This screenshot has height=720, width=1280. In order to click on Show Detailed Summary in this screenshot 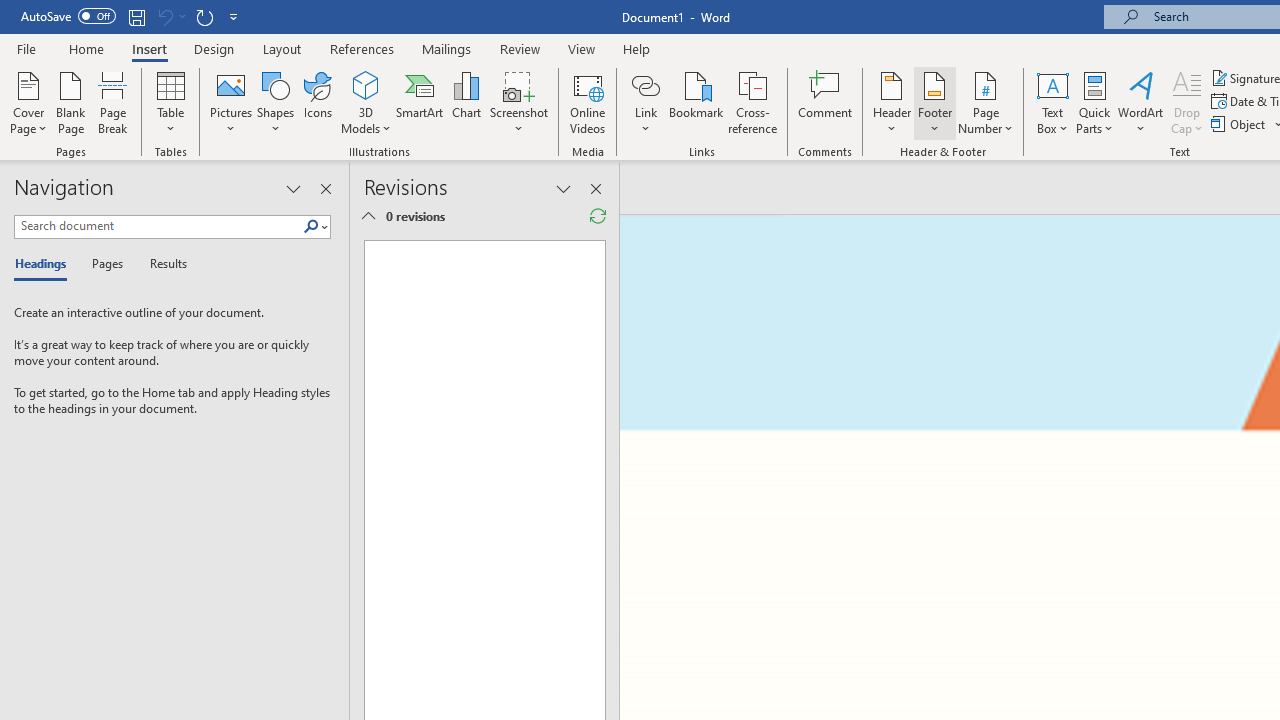, I will do `click(368, 216)`.